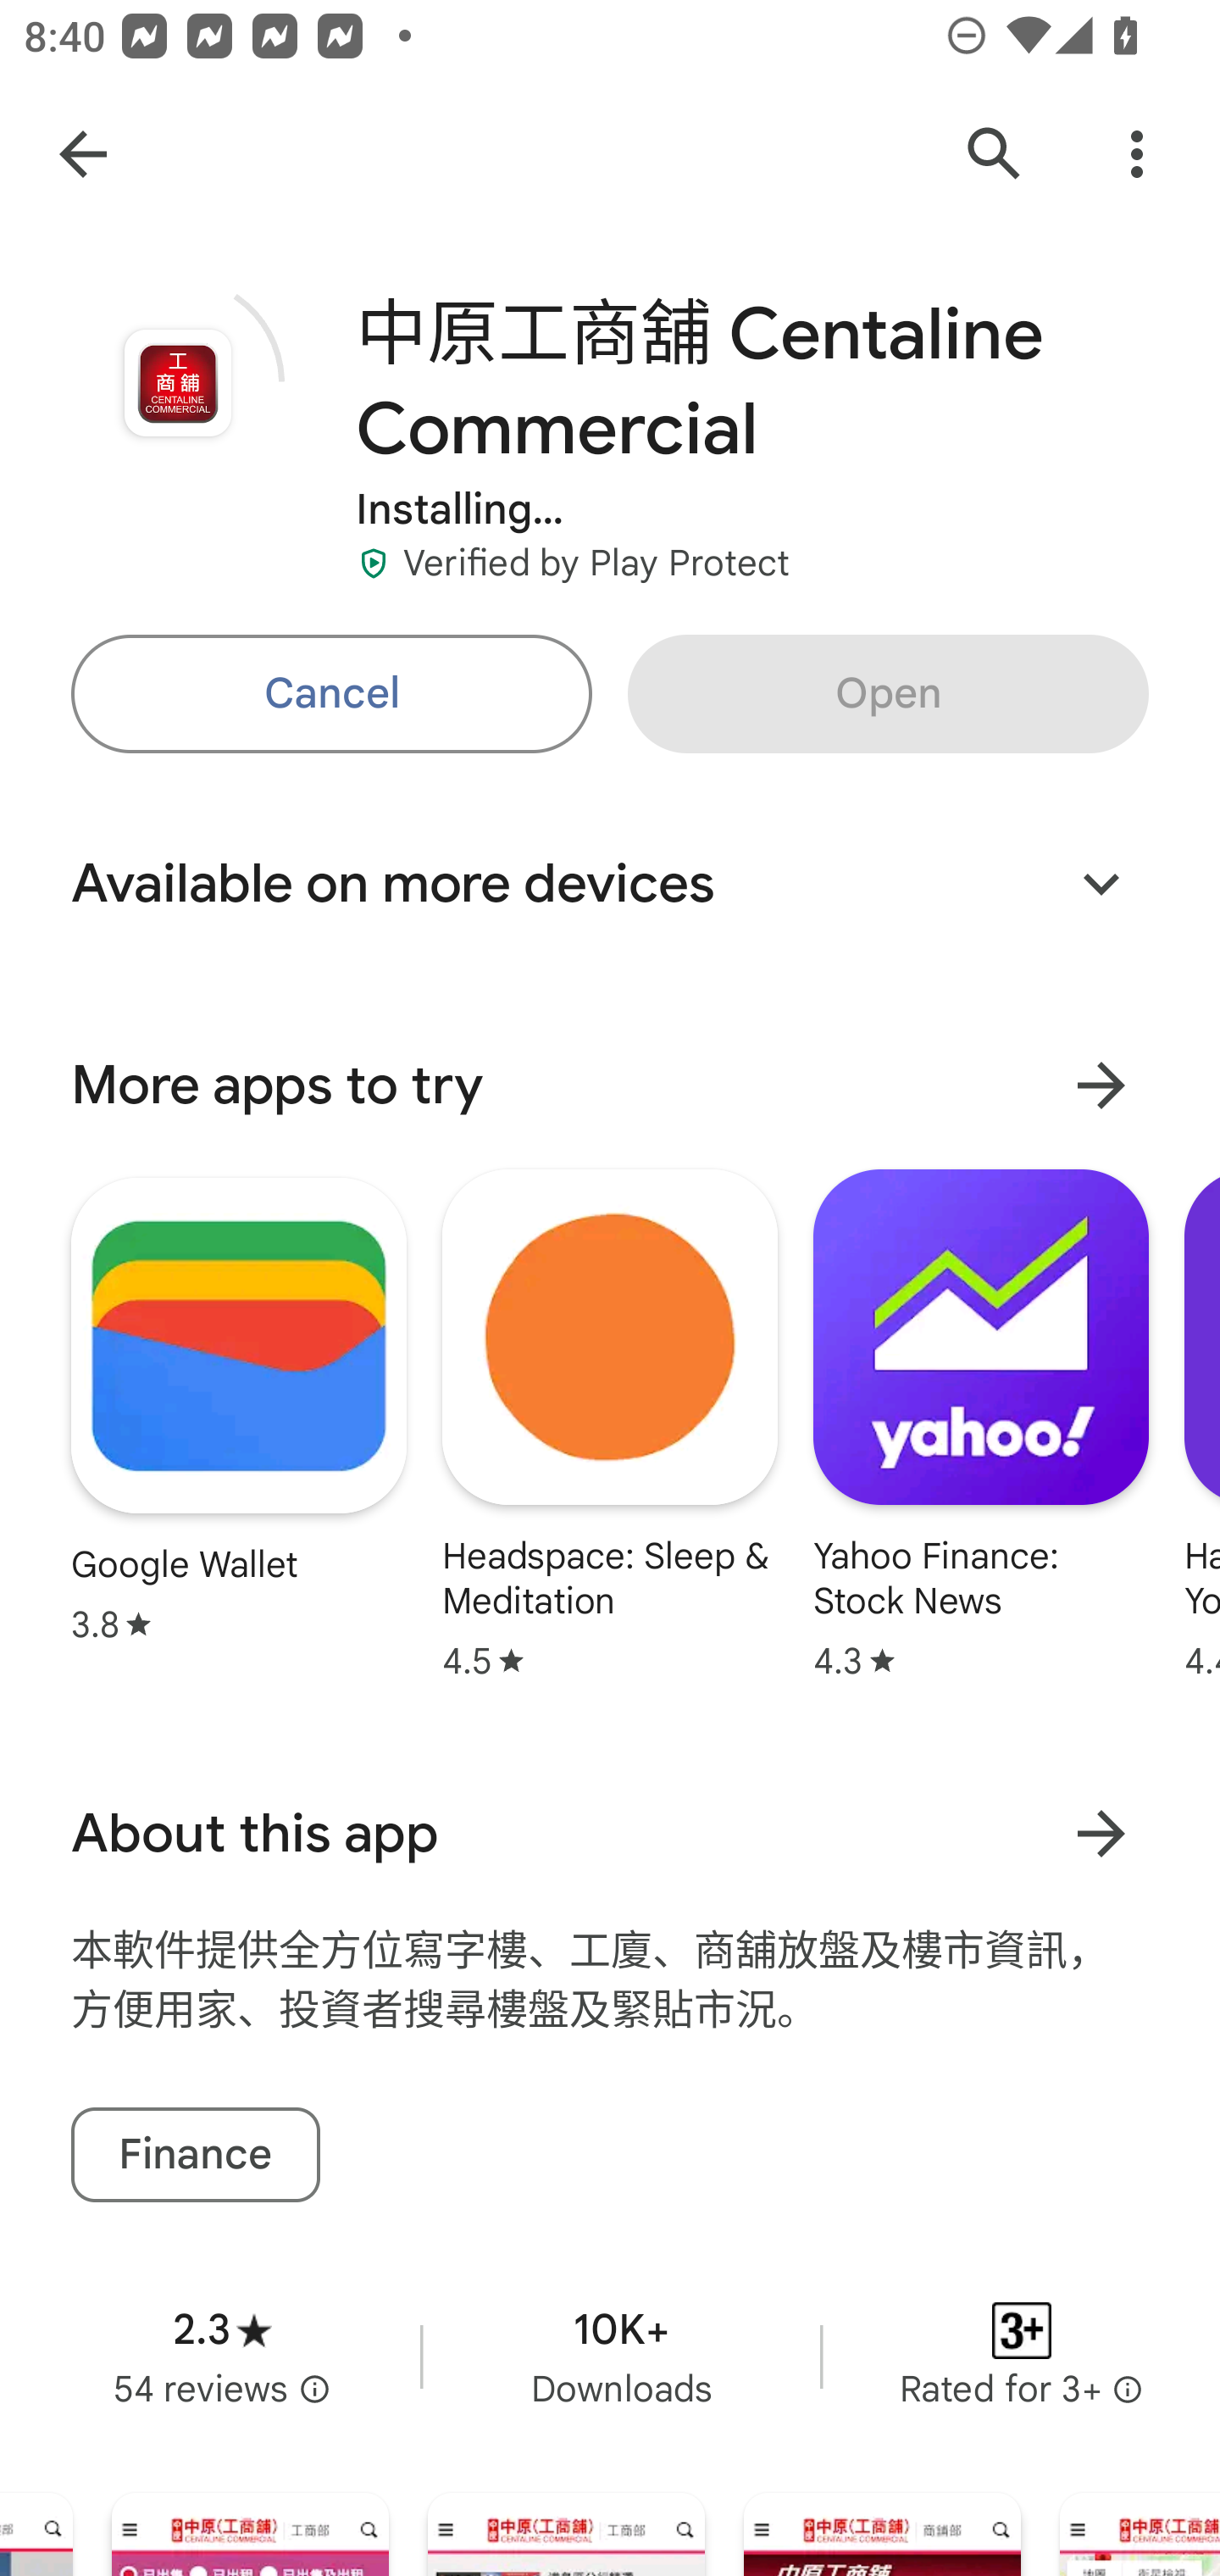 Image resolution: width=1220 pixels, height=2576 pixels. What do you see at coordinates (1101, 1832) in the screenshot?
I see `Learn more About this app` at bounding box center [1101, 1832].